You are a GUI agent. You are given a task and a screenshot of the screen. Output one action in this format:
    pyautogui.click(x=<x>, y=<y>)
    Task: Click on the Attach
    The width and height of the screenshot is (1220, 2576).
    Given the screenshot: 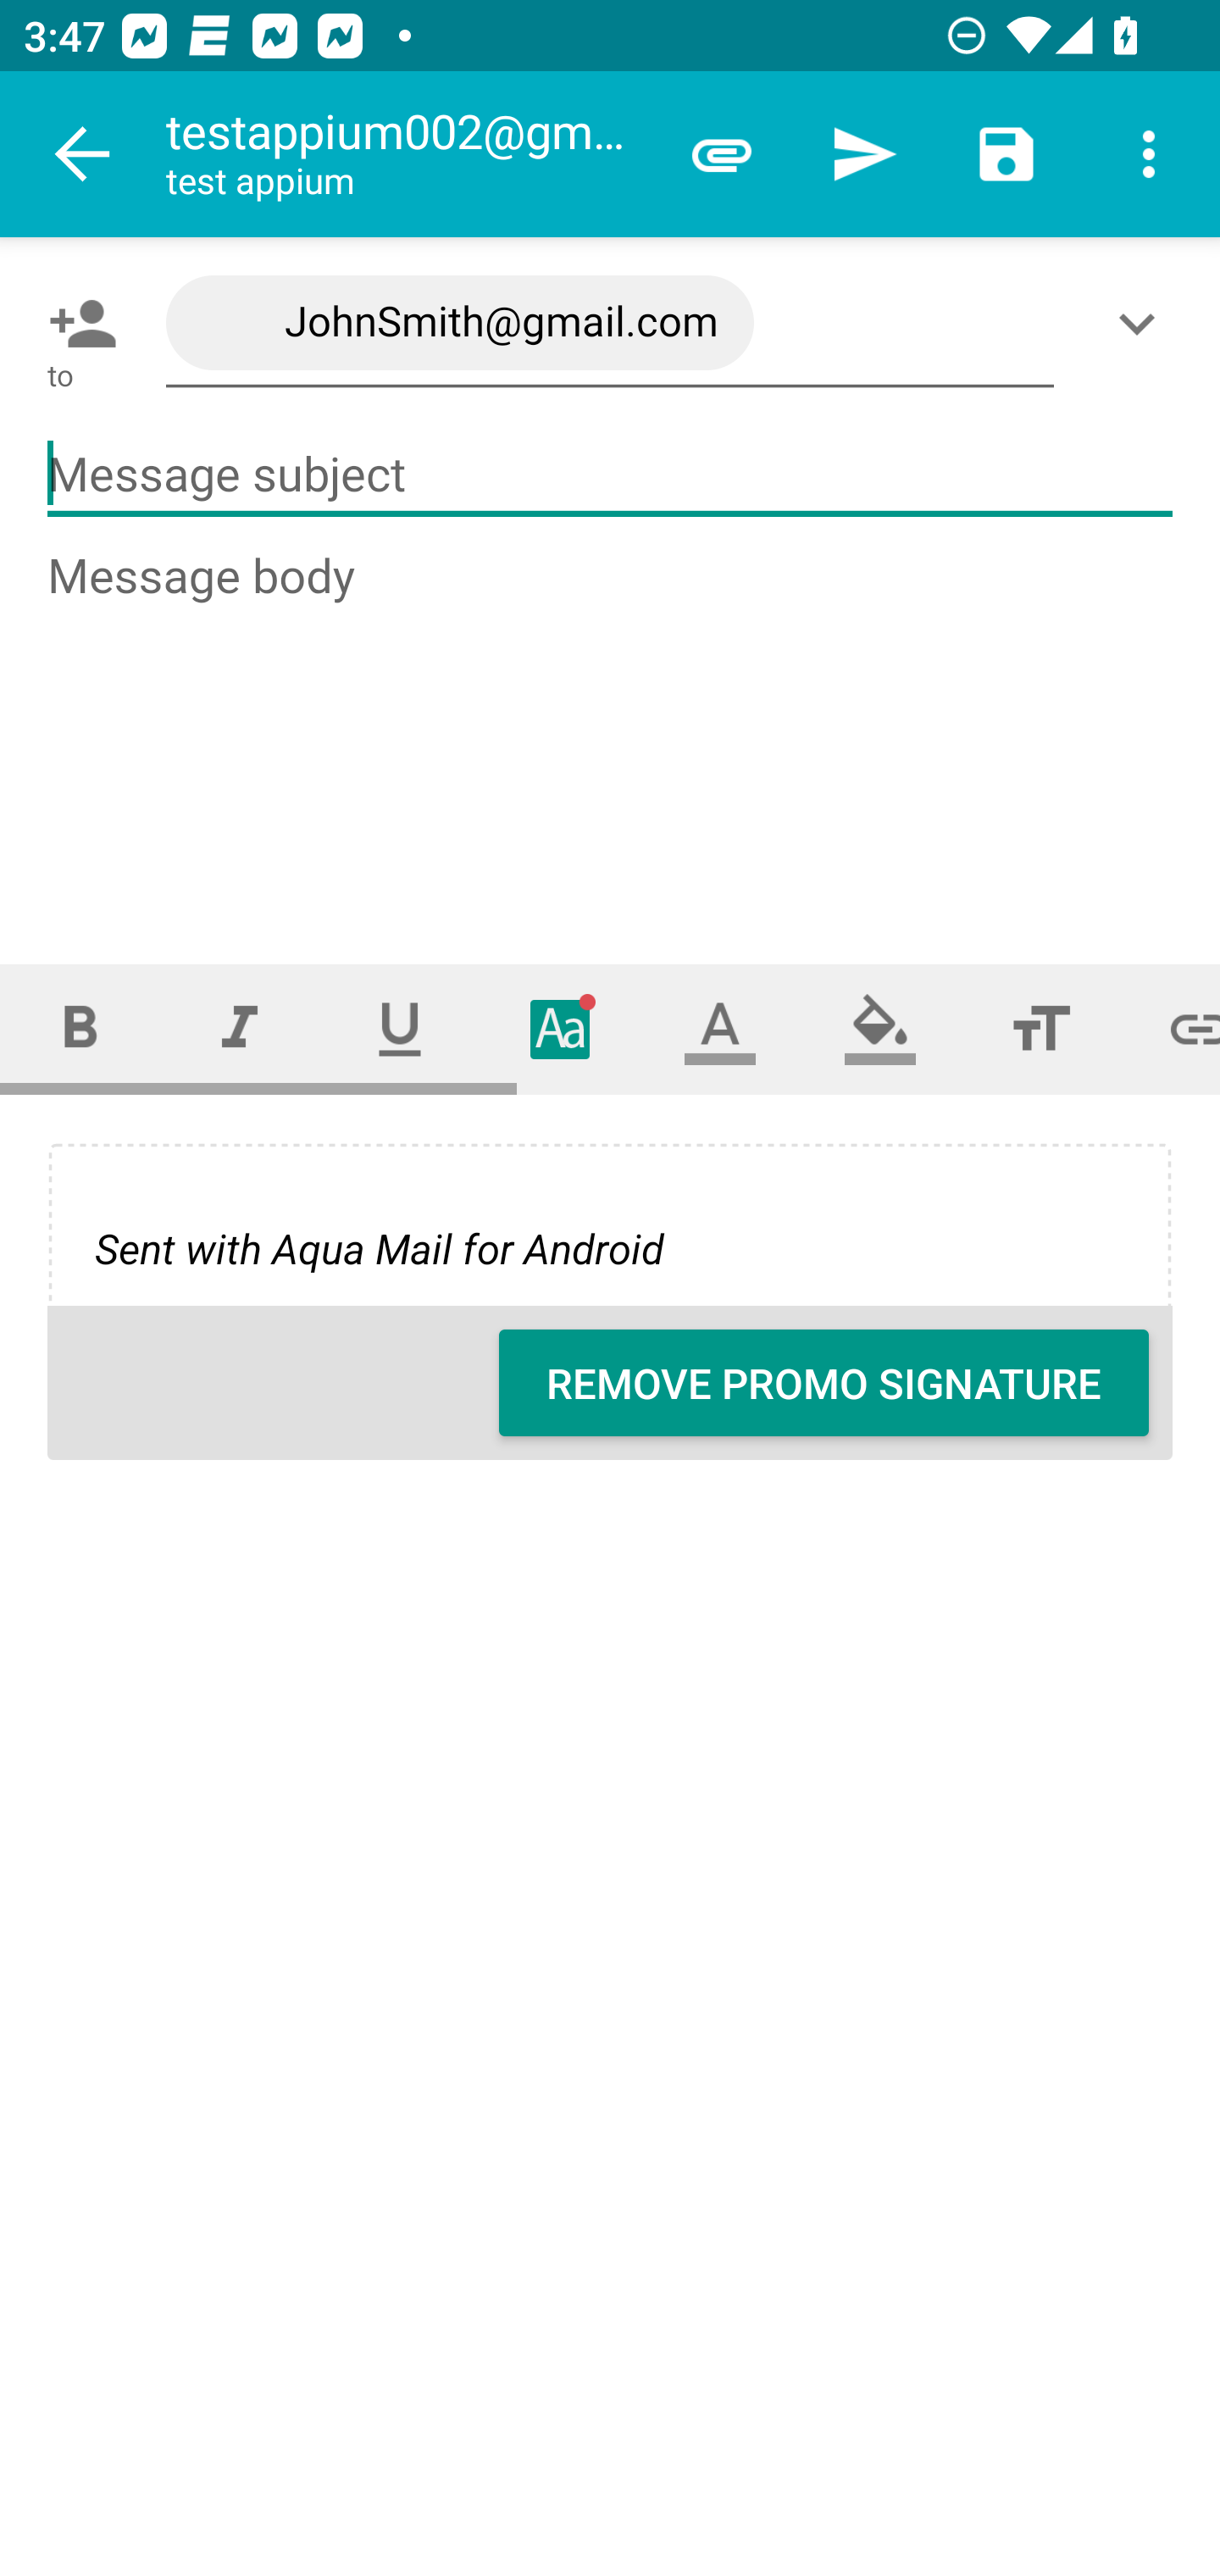 What is the action you would take?
    pyautogui.click(x=722, y=154)
    